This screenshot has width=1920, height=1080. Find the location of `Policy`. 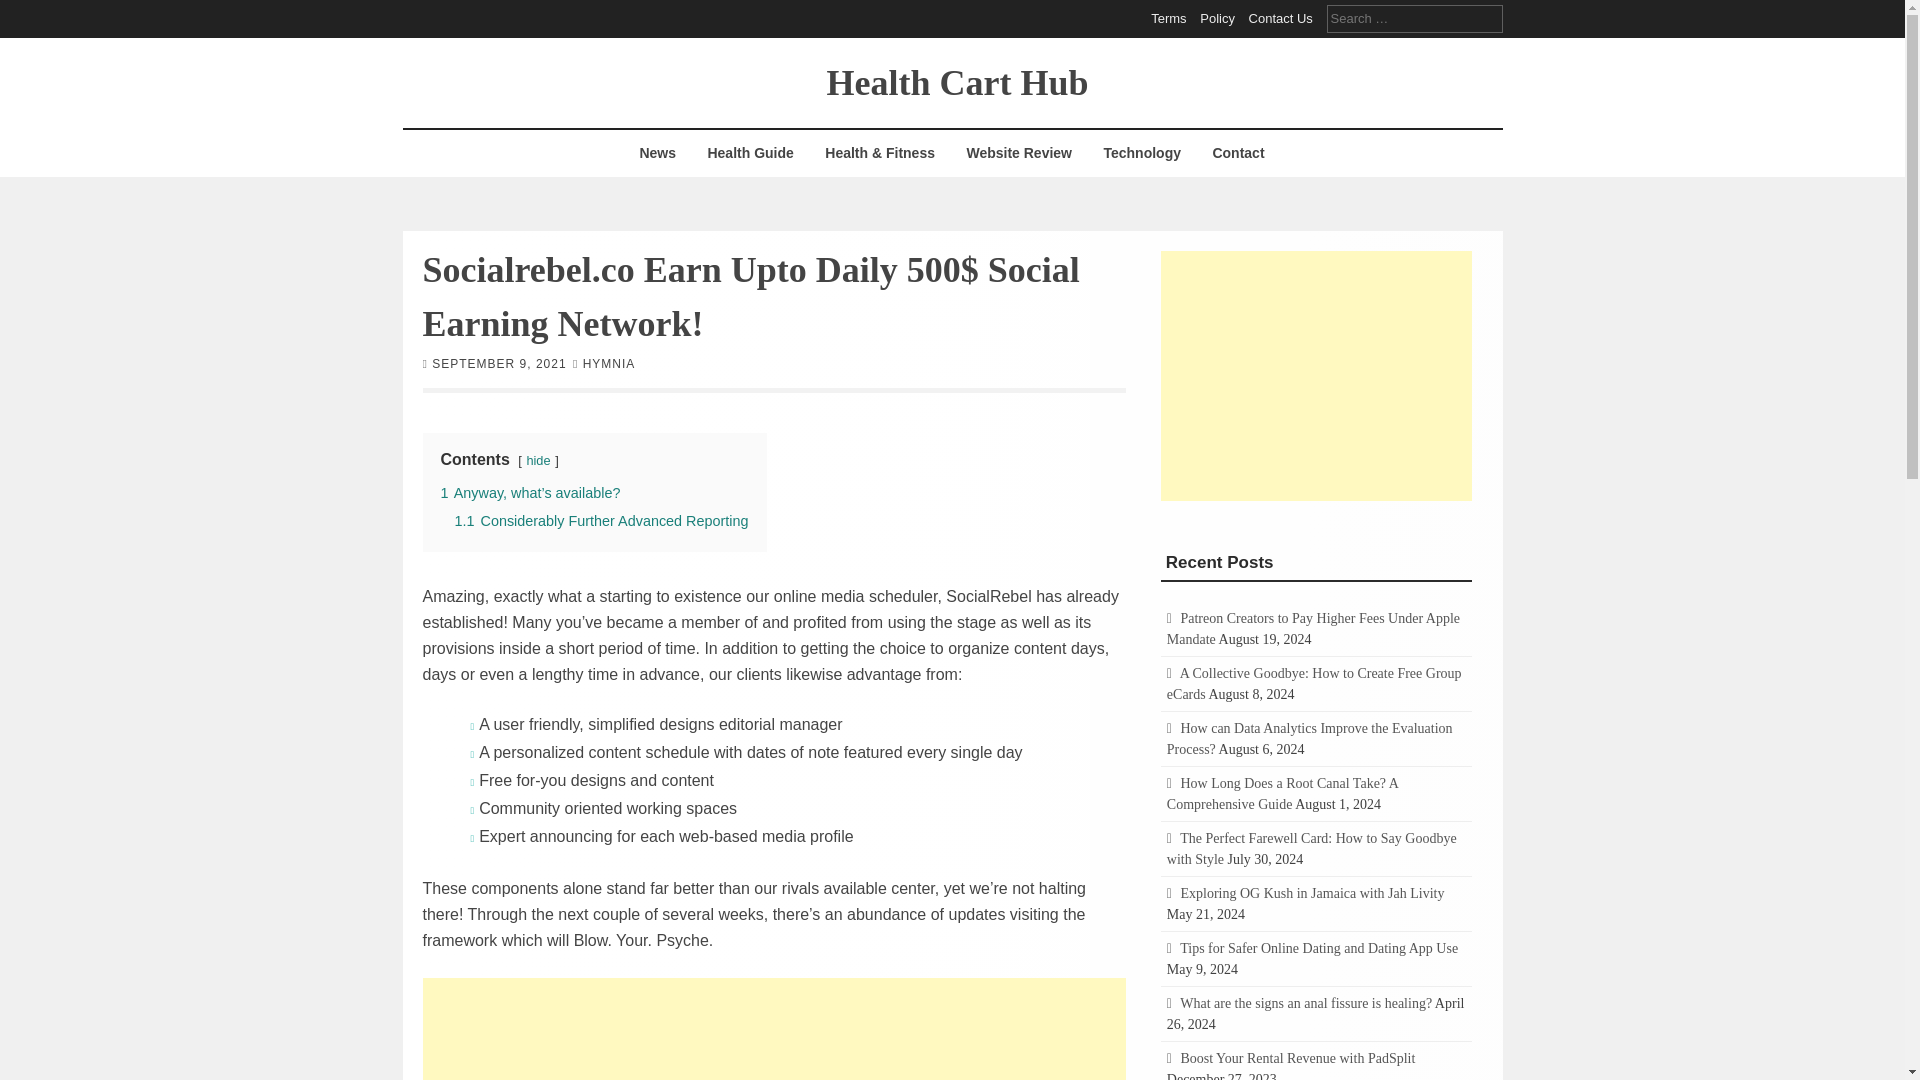

Policy is located at coordinates (1217, 18).